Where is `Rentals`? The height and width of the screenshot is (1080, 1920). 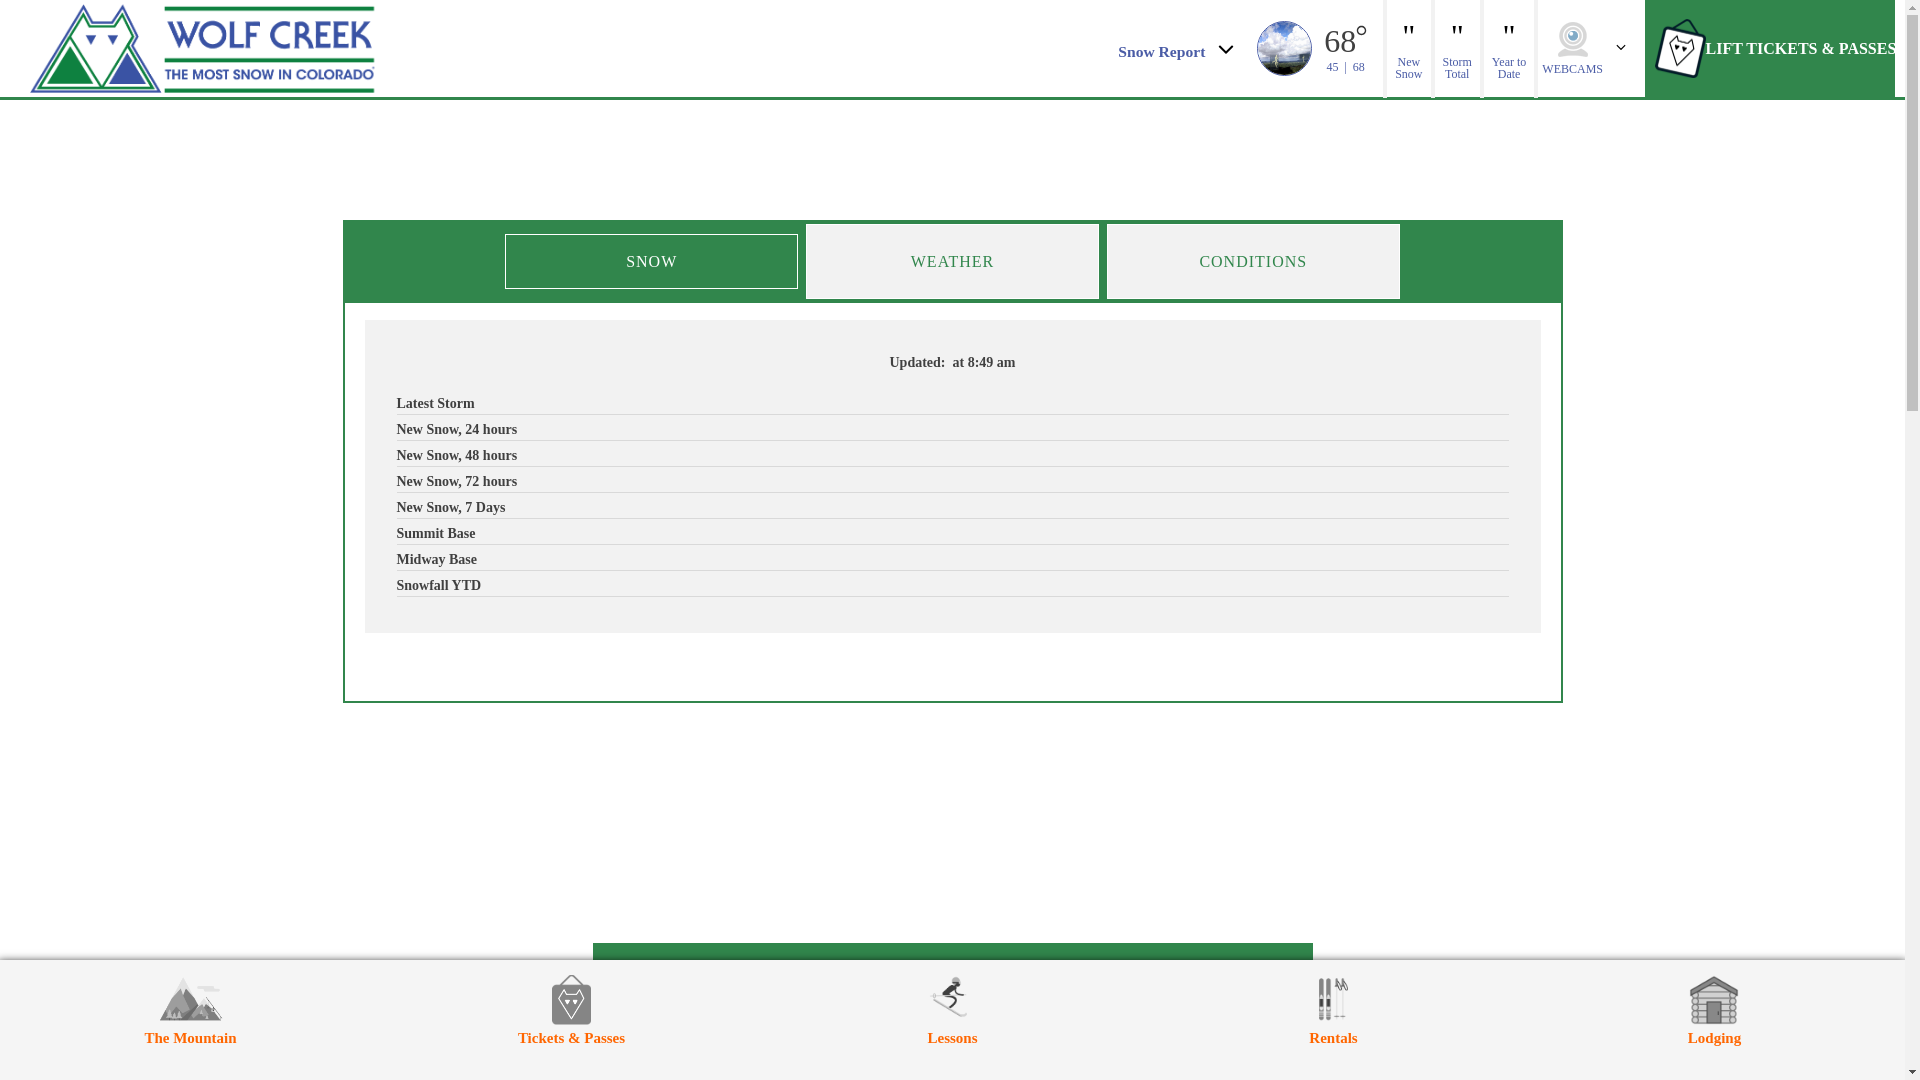
Rentals is located at coordinates (1333, 1010).